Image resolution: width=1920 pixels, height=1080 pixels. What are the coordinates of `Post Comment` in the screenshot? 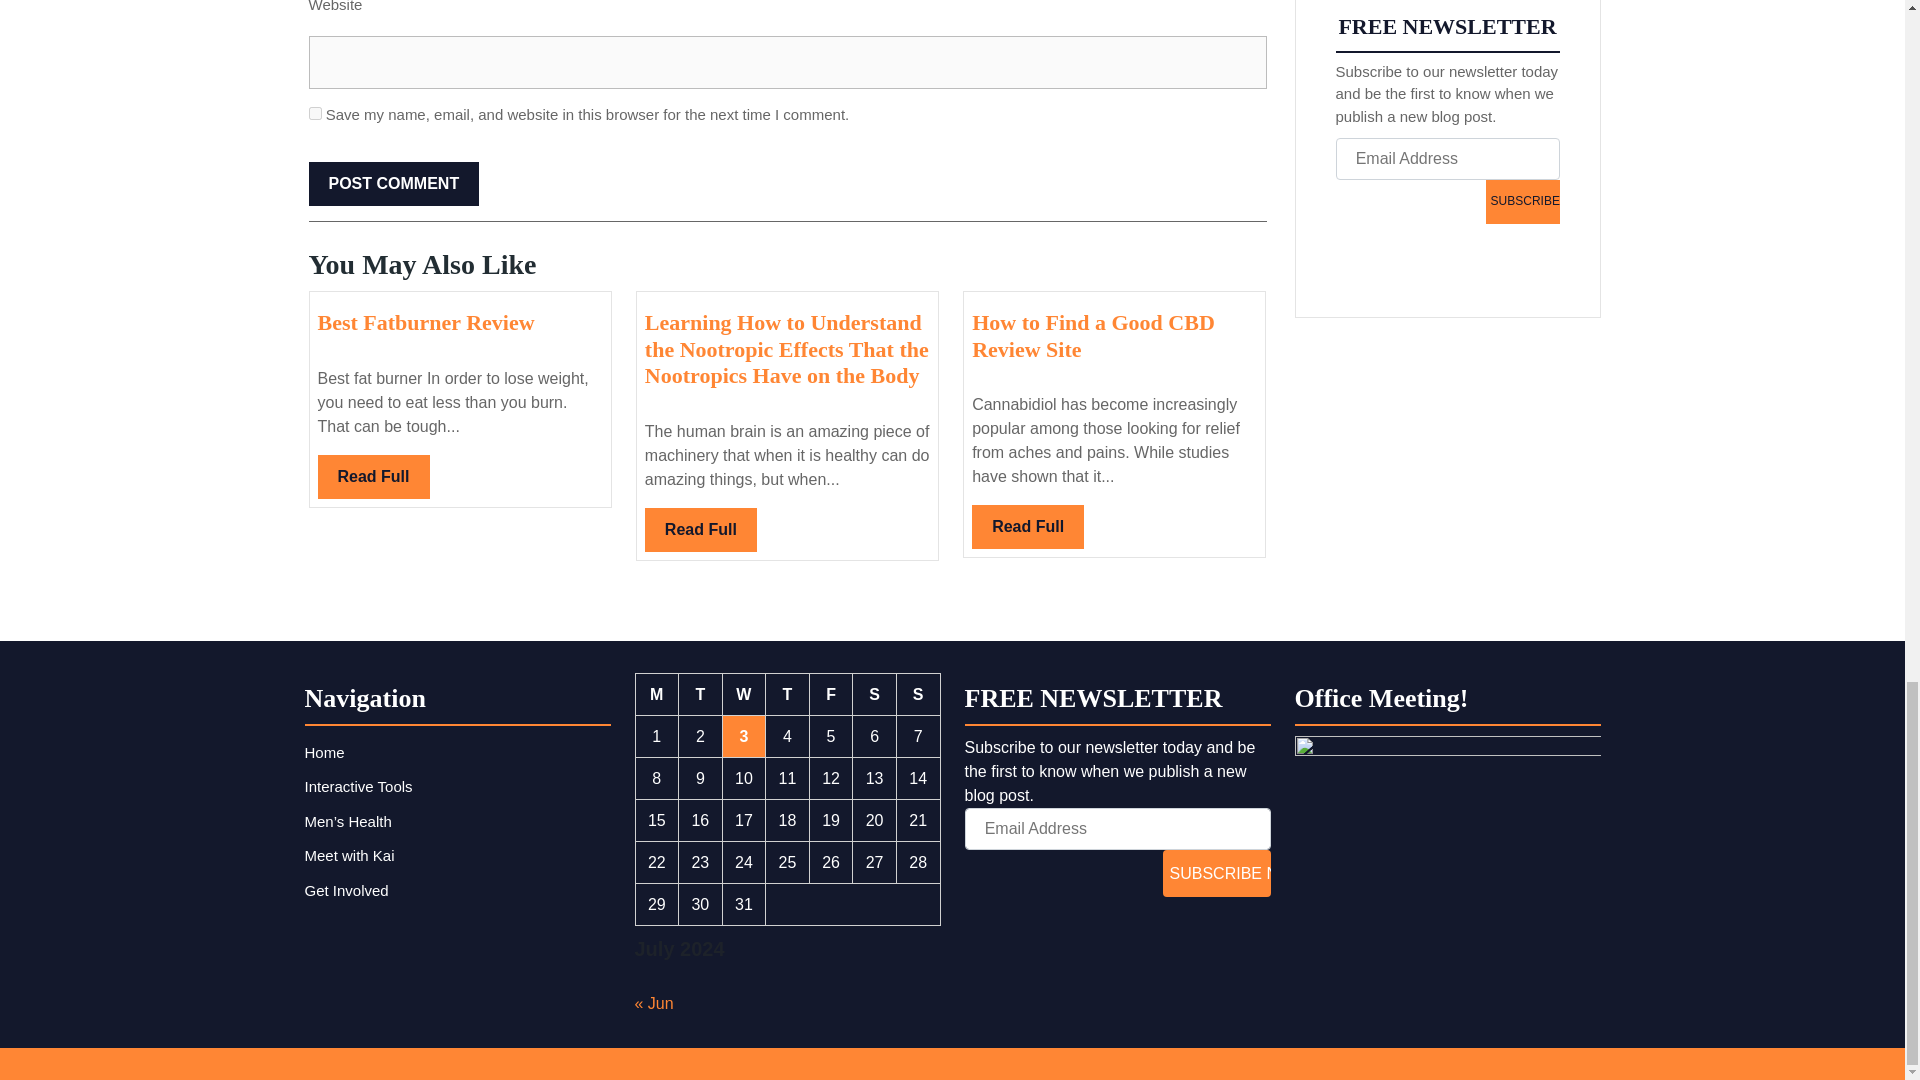 It's located at (392, 184).